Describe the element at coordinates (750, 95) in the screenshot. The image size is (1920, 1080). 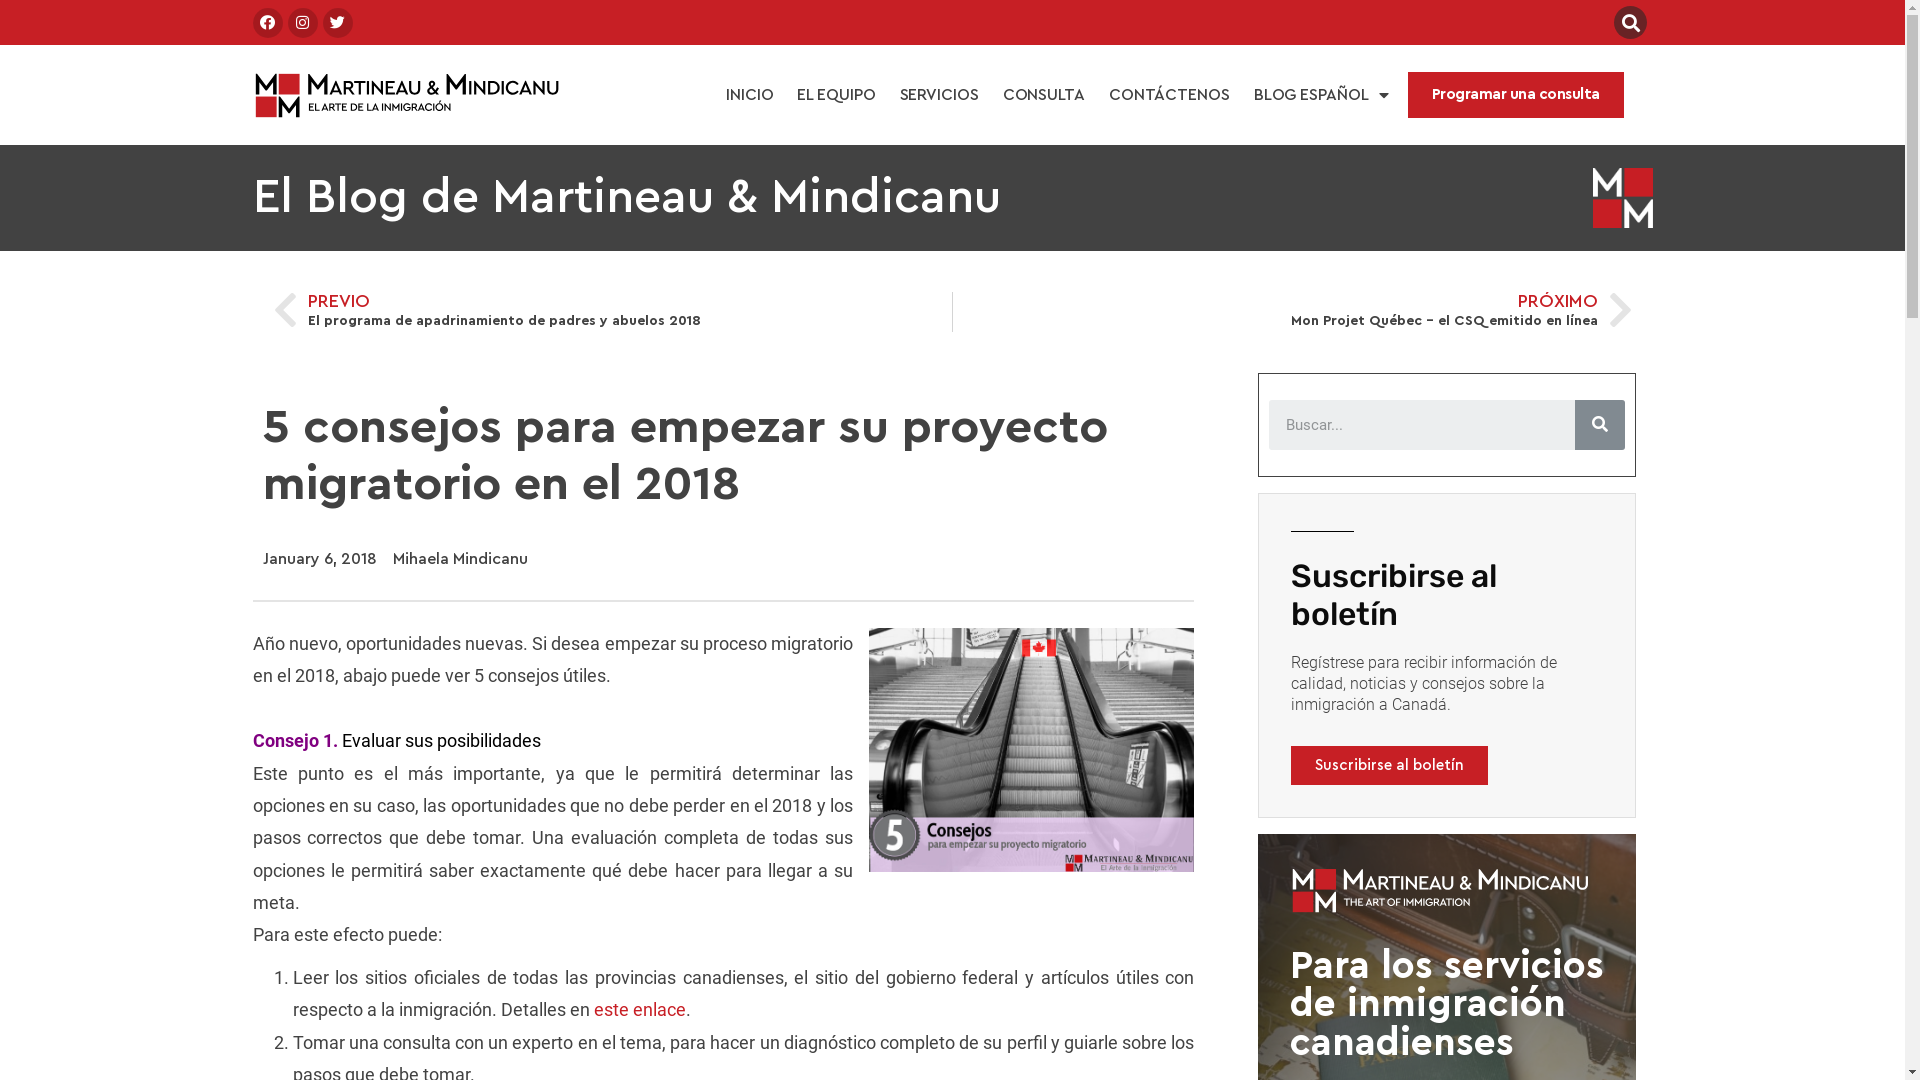
I see `INICIO` at that location.